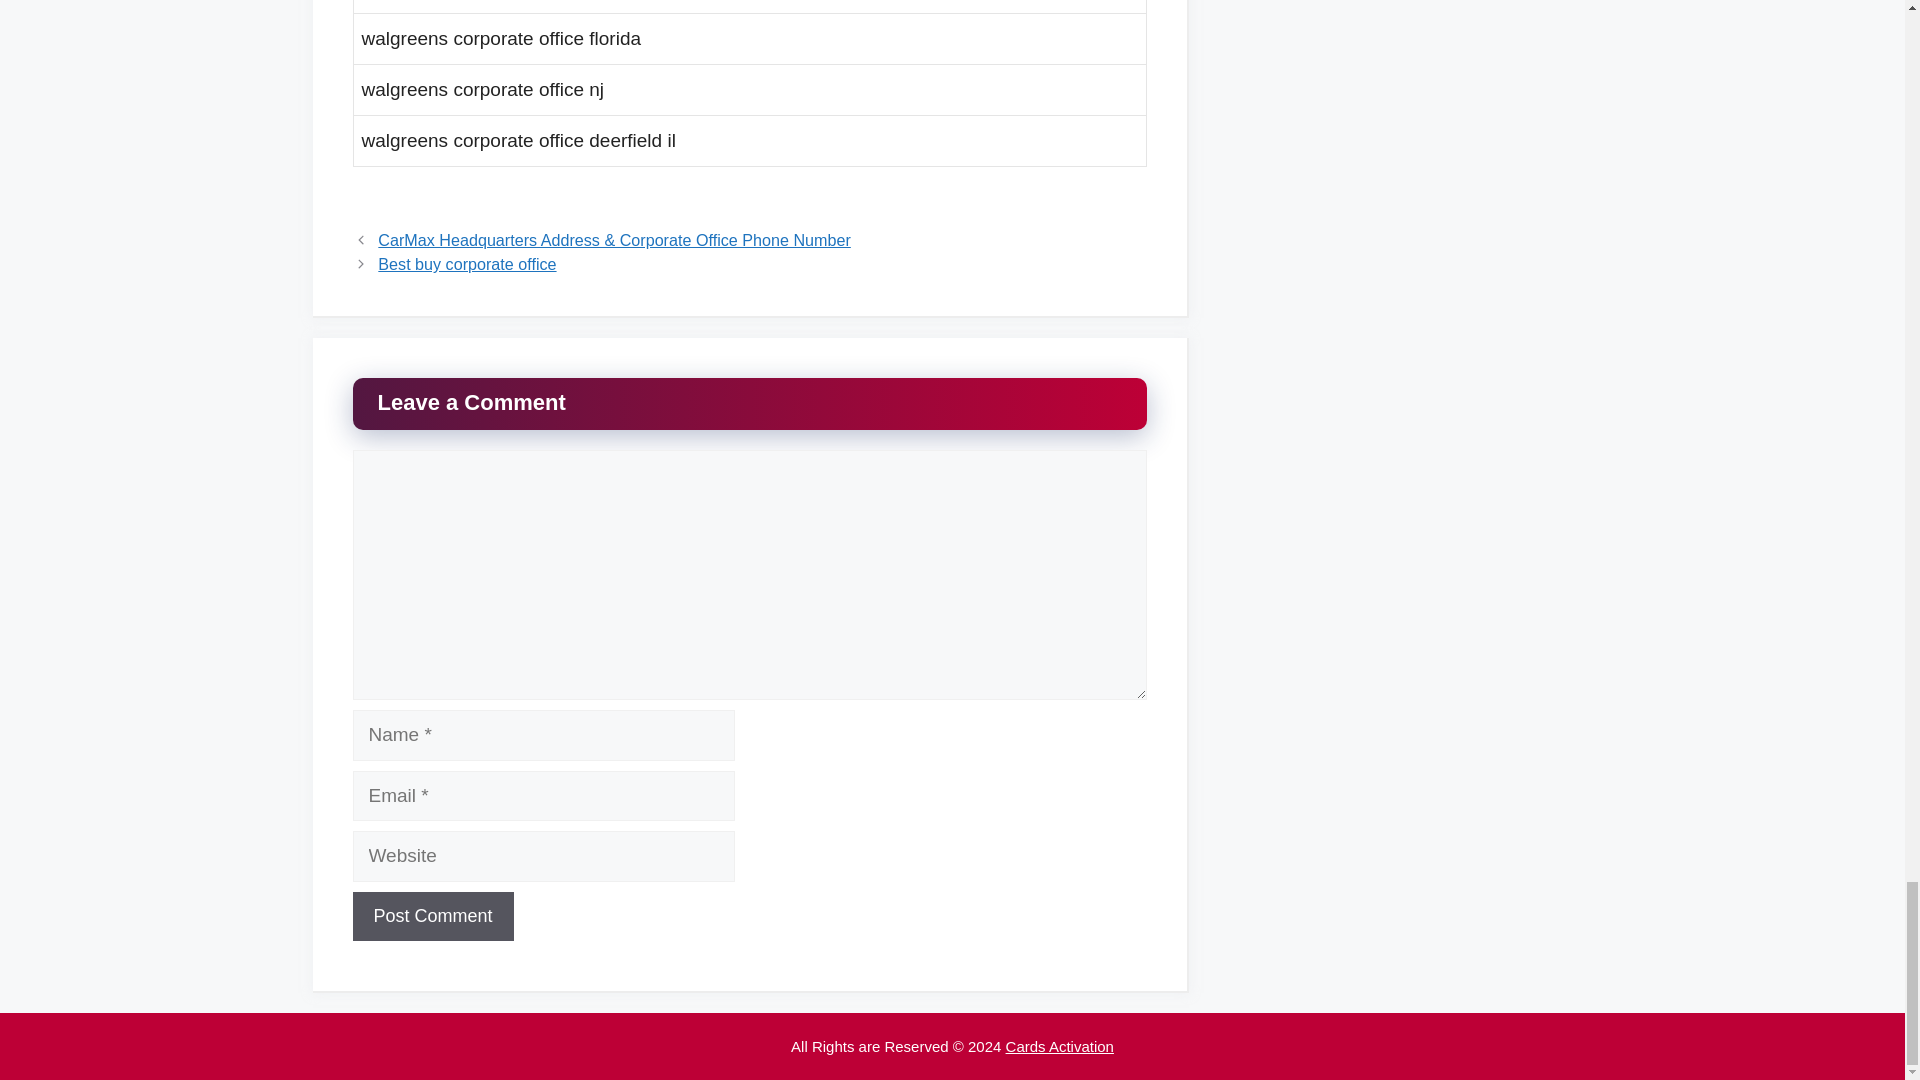 The width and height of the screenshot is (1920, 1080). What do you see at coordinates (432, 916) in the screenshot?
I see `Post Comment` at bounding box center [432, 916].